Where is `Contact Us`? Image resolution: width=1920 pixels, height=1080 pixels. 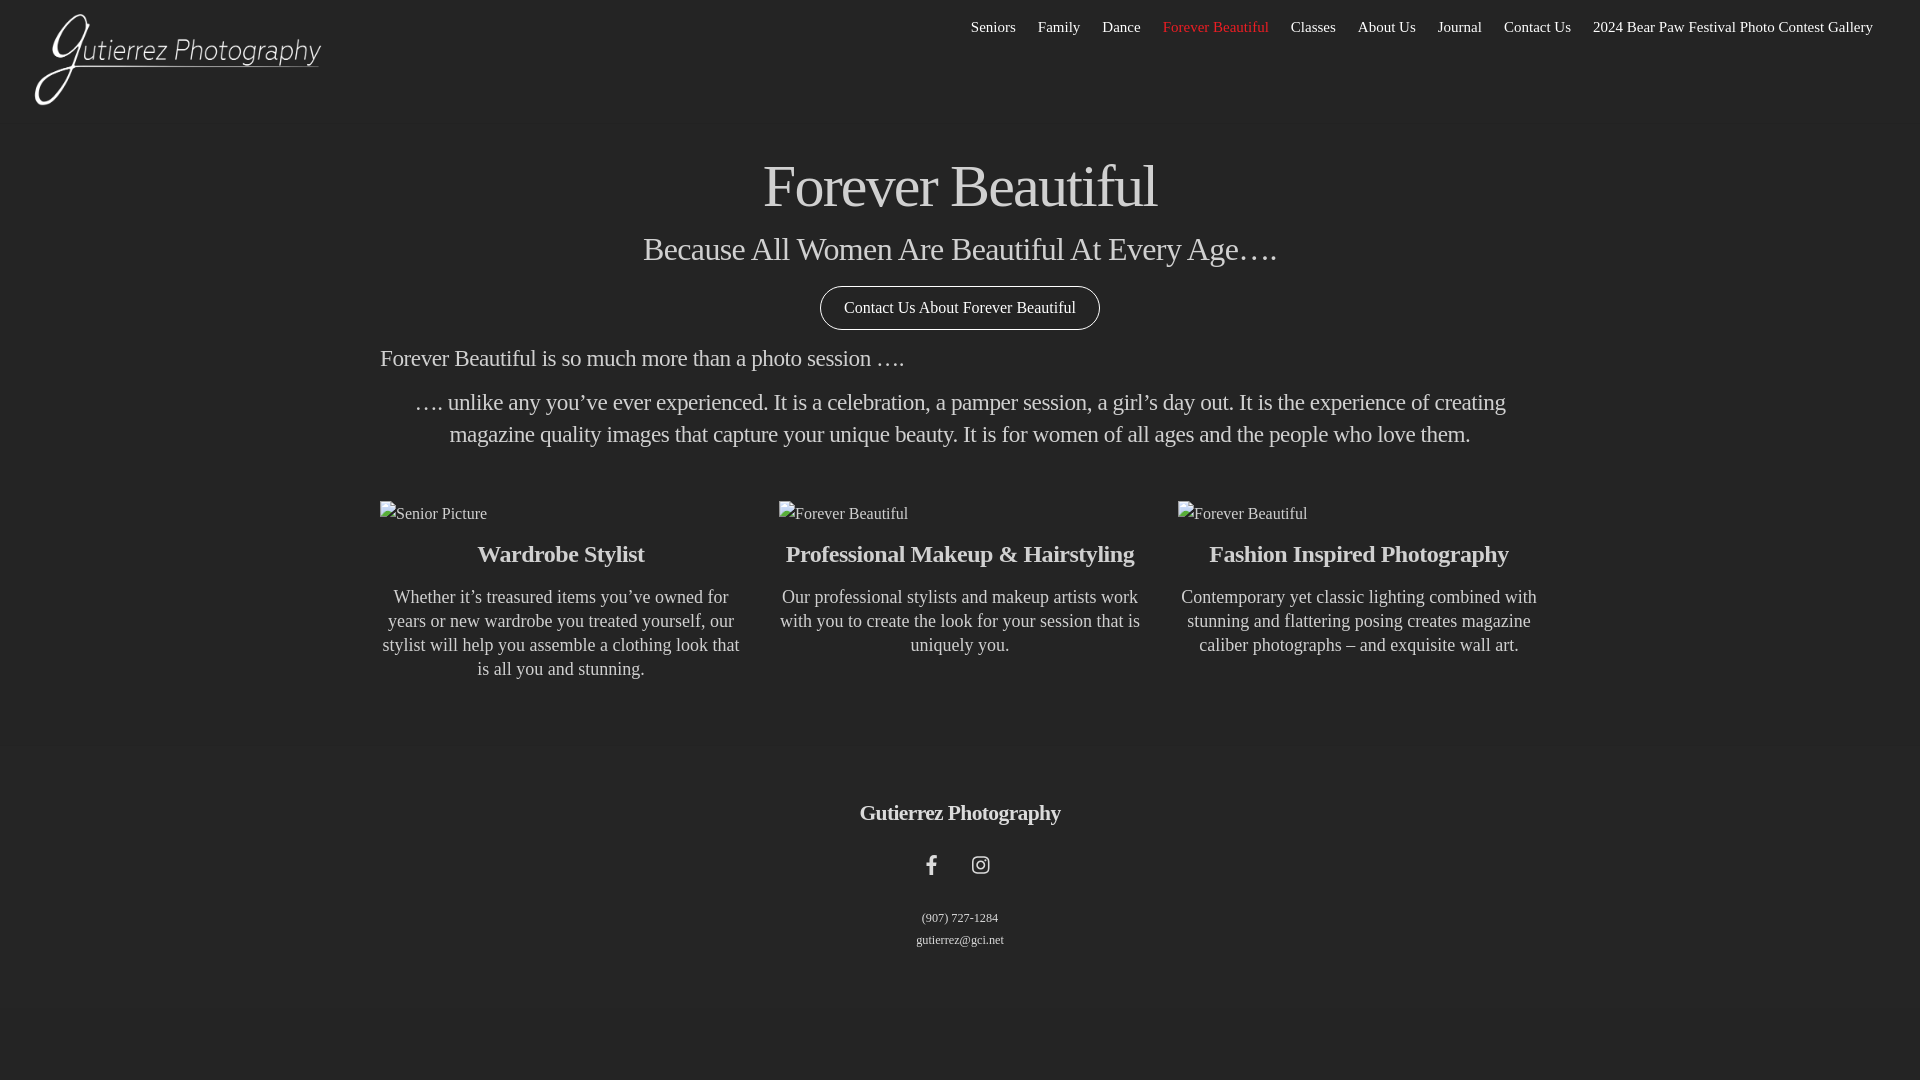
Contact Us is located at coordinates (1538, 26).